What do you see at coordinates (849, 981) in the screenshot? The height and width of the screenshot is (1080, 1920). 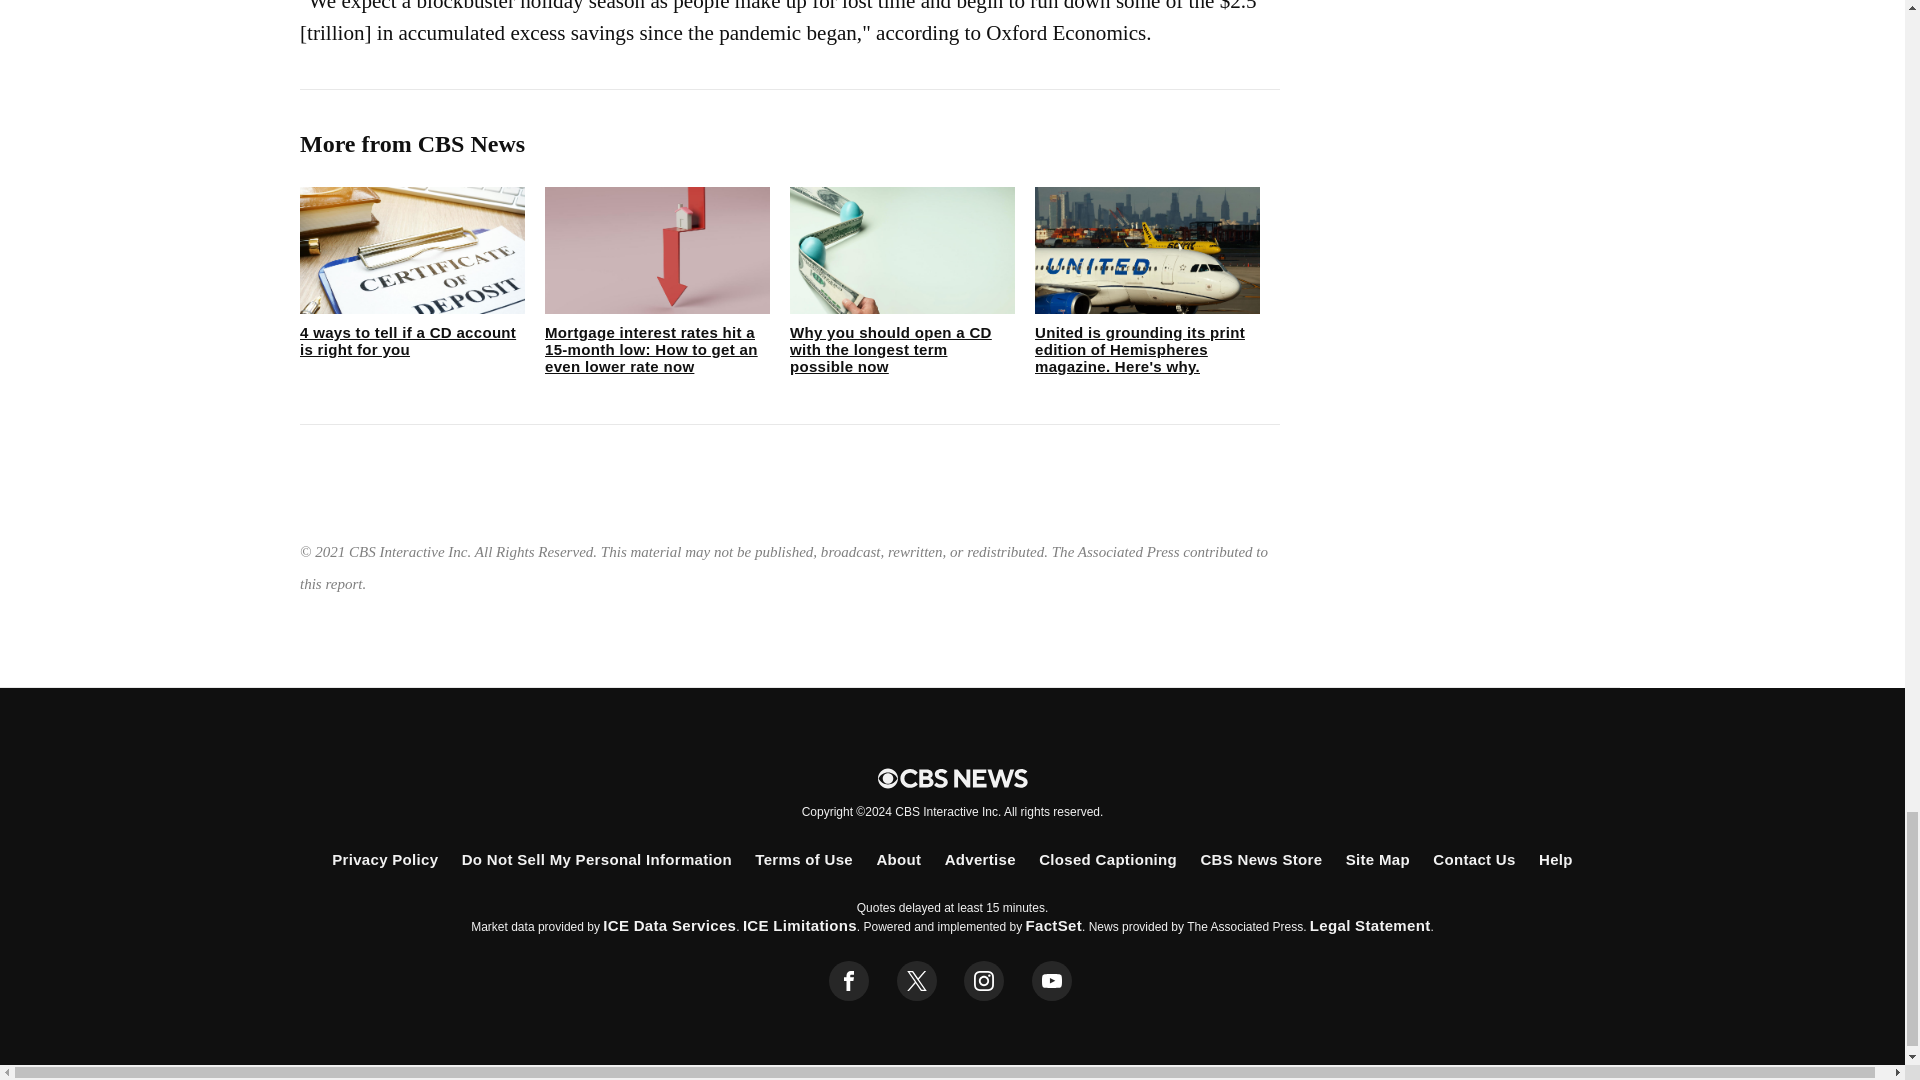 I see `facebook` at bounding box center [849, 981].